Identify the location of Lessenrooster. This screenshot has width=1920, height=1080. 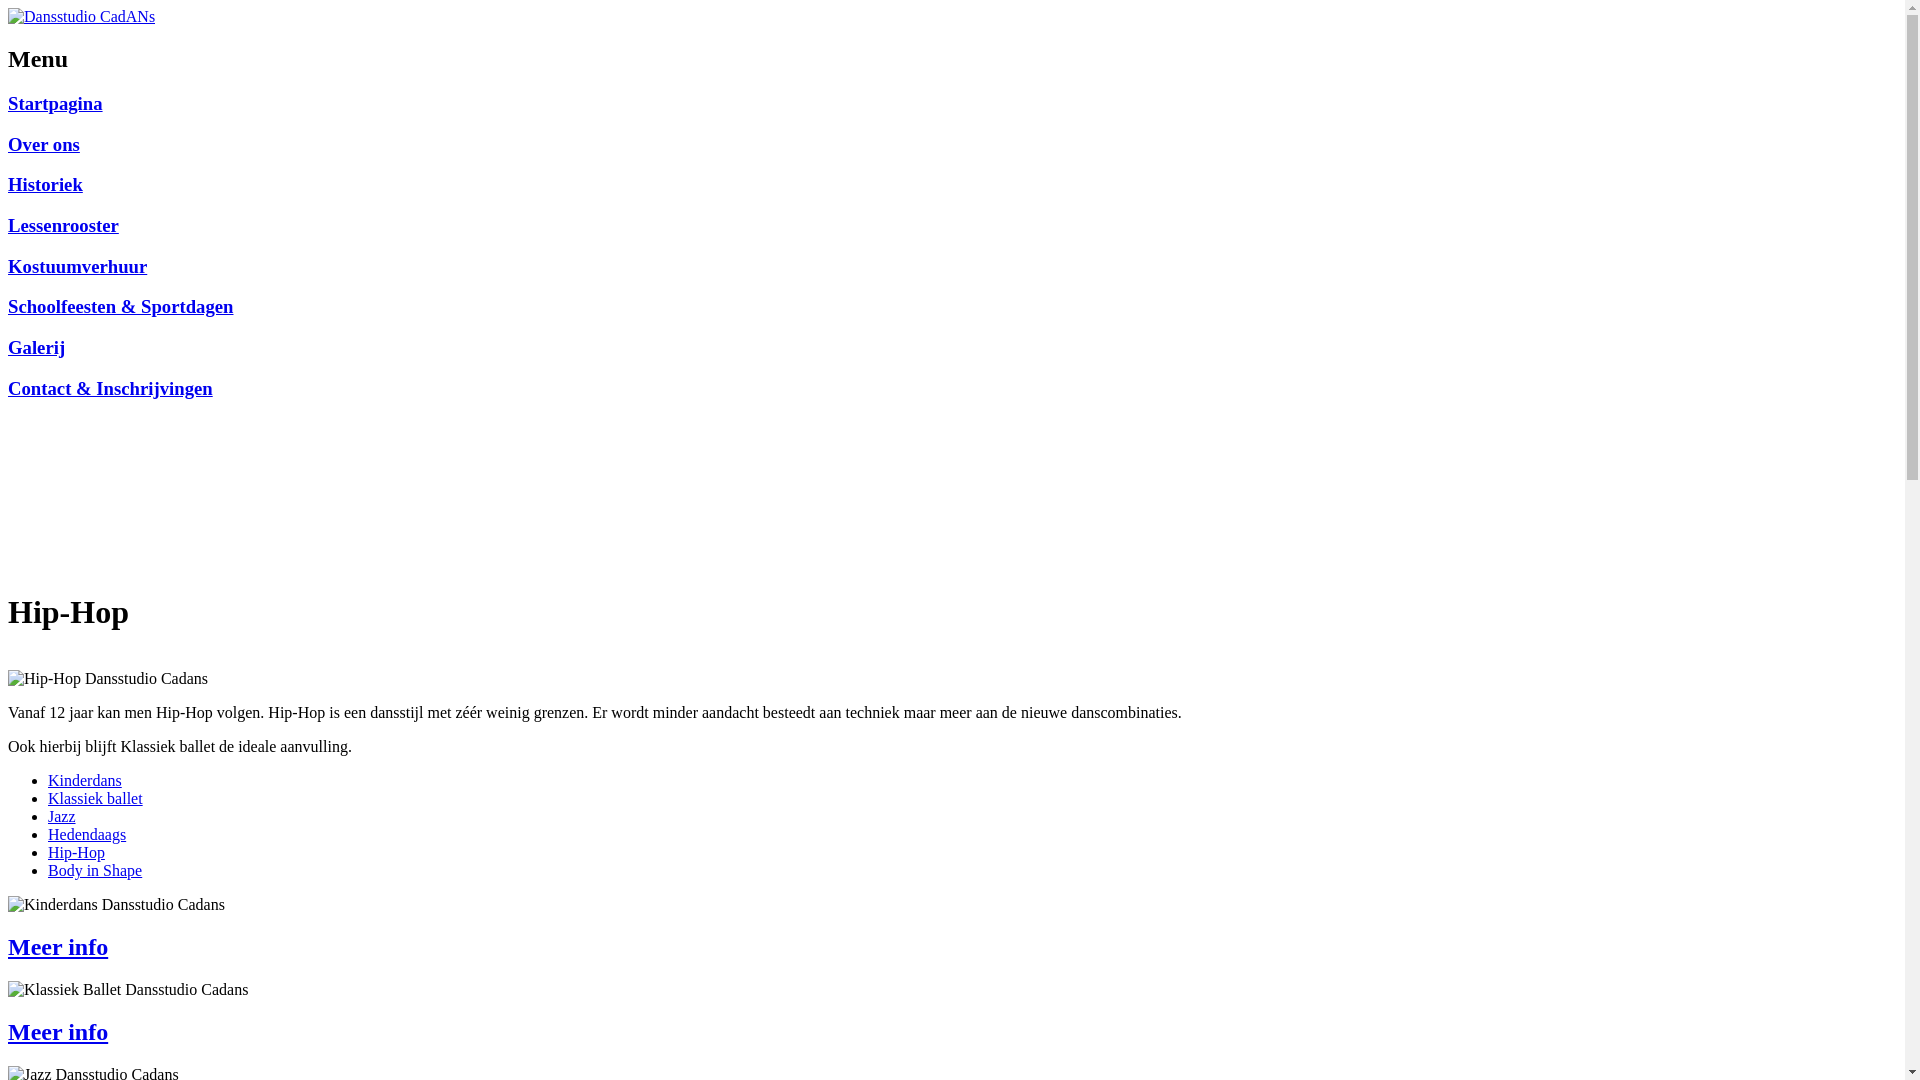
(64, 226).